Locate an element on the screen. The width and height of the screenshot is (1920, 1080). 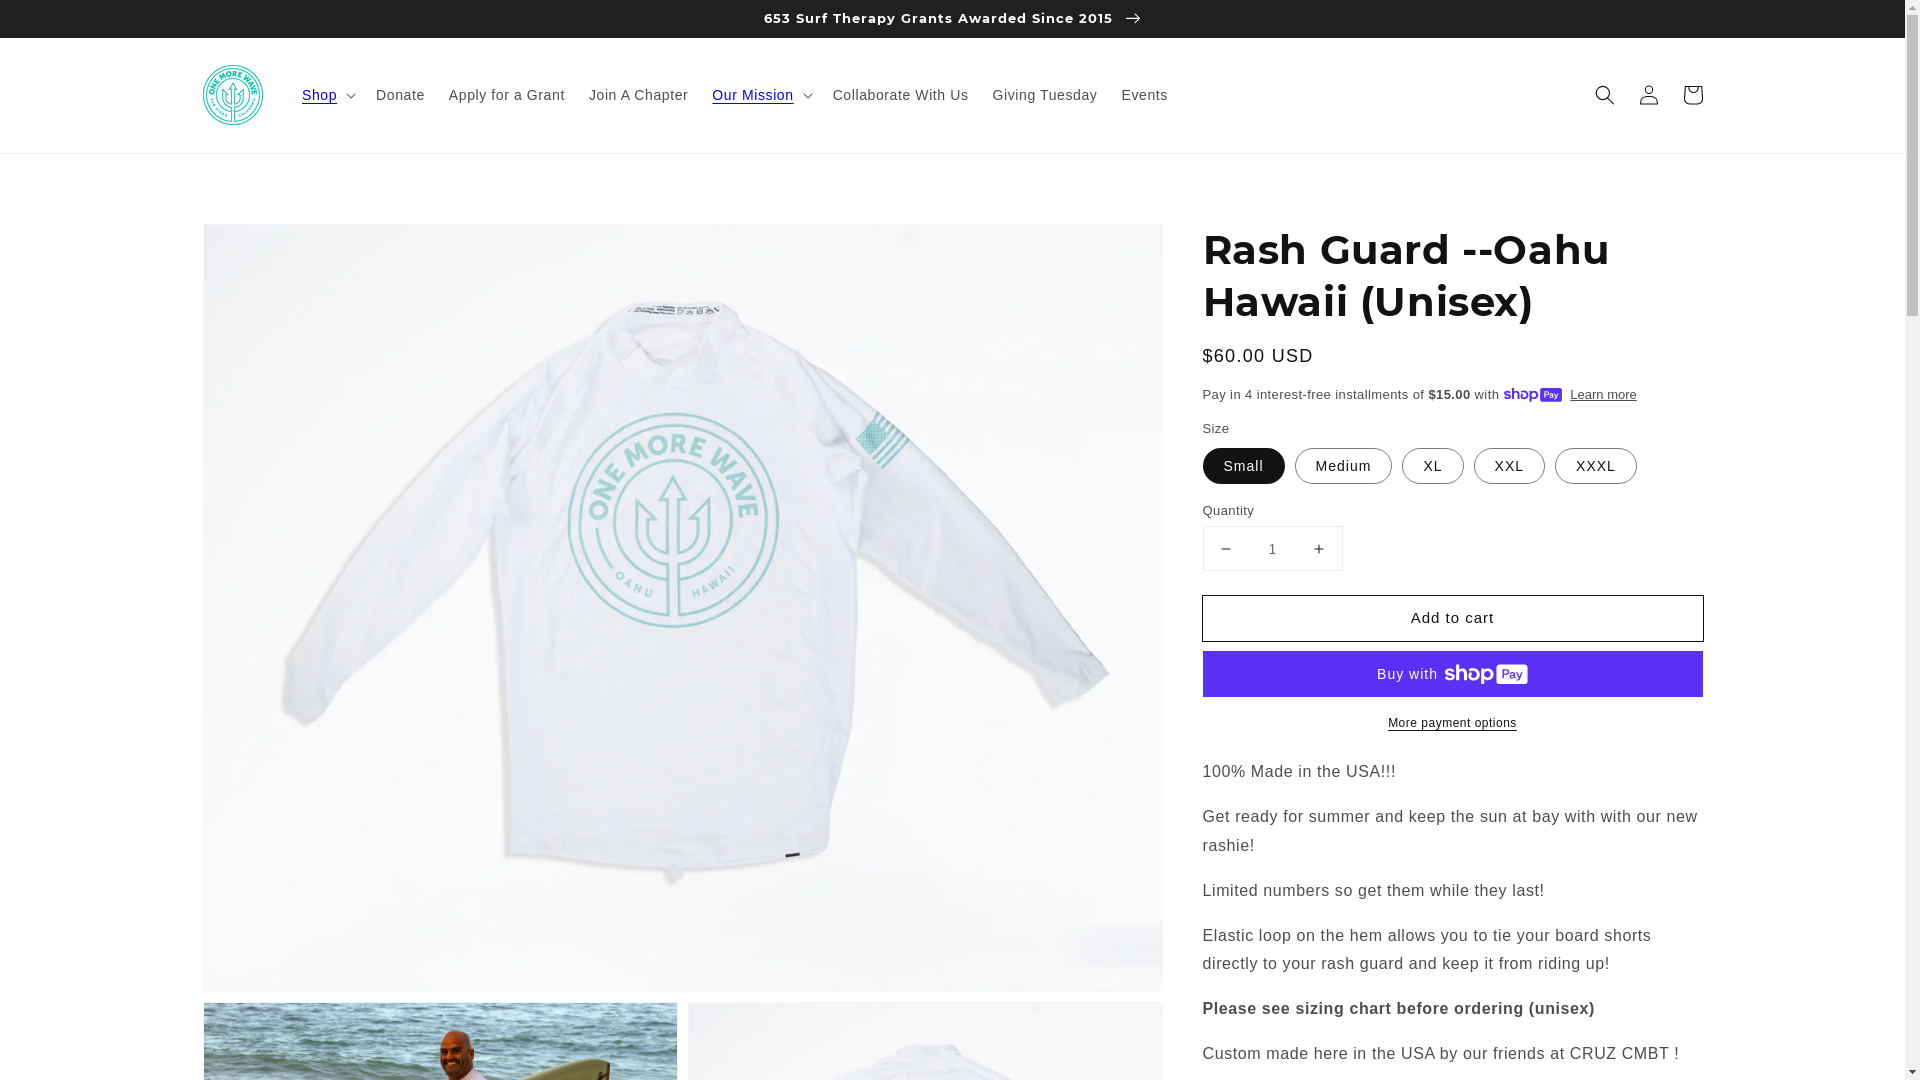
Shop is located at coordinates (320, 95).